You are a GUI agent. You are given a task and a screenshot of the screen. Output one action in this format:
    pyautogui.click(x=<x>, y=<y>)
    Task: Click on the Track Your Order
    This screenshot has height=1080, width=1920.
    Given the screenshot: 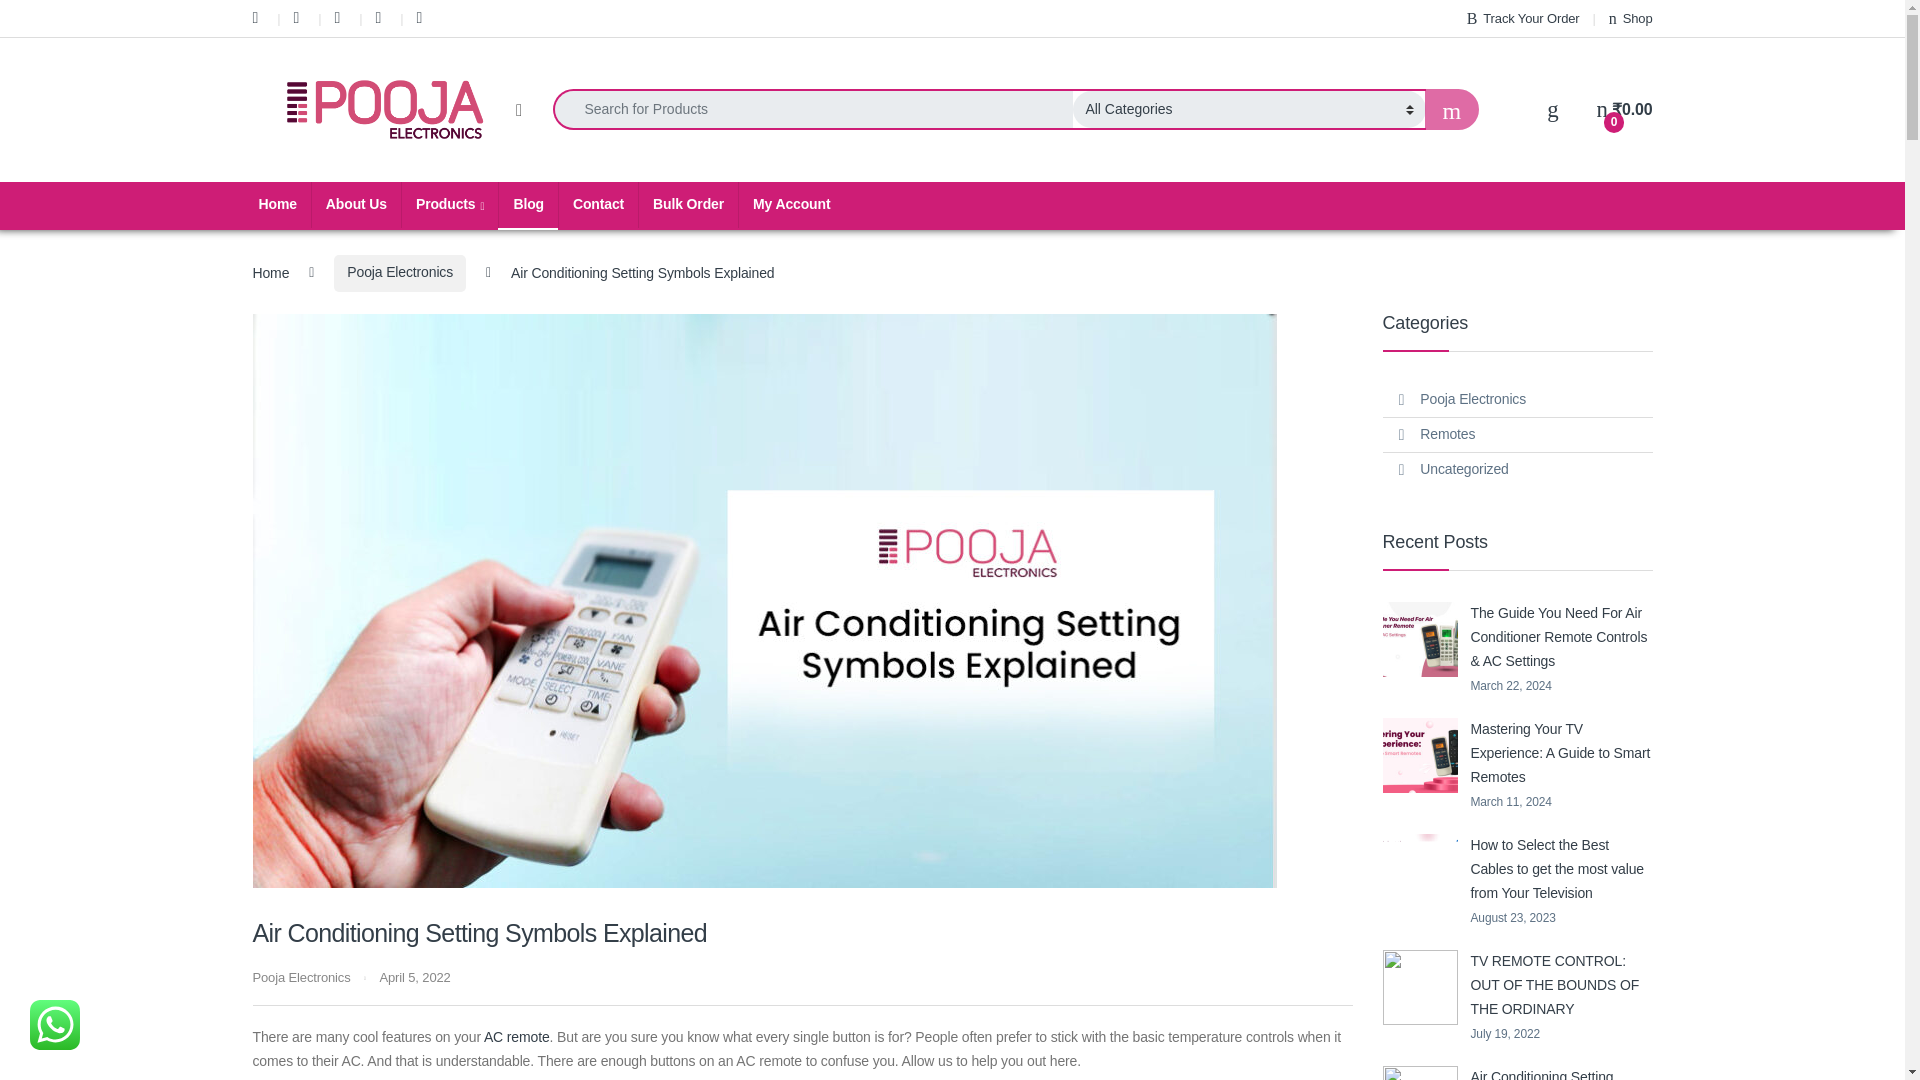 What is the action you would take?
    pyautogui.click(x=1523, y=18)
    